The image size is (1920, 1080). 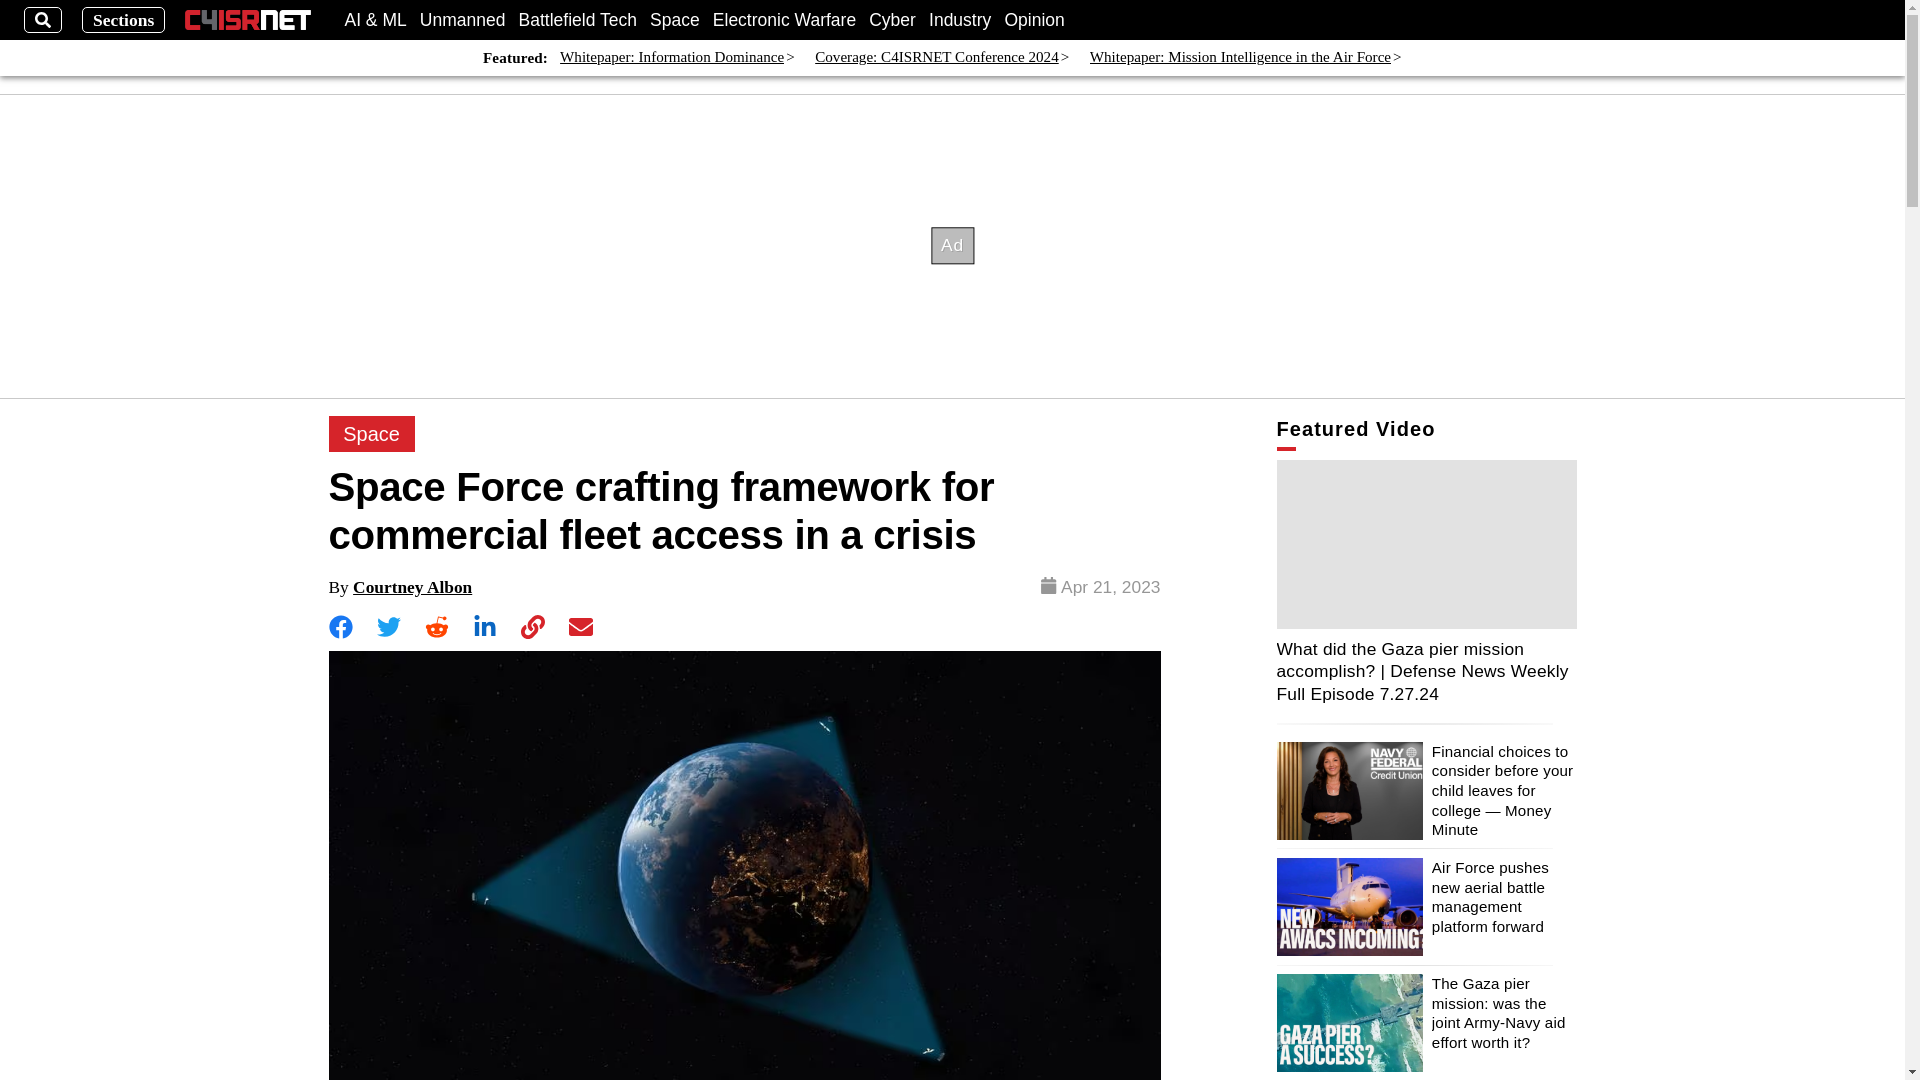 I want to click on Opinion, so click(x=1034, y=20).